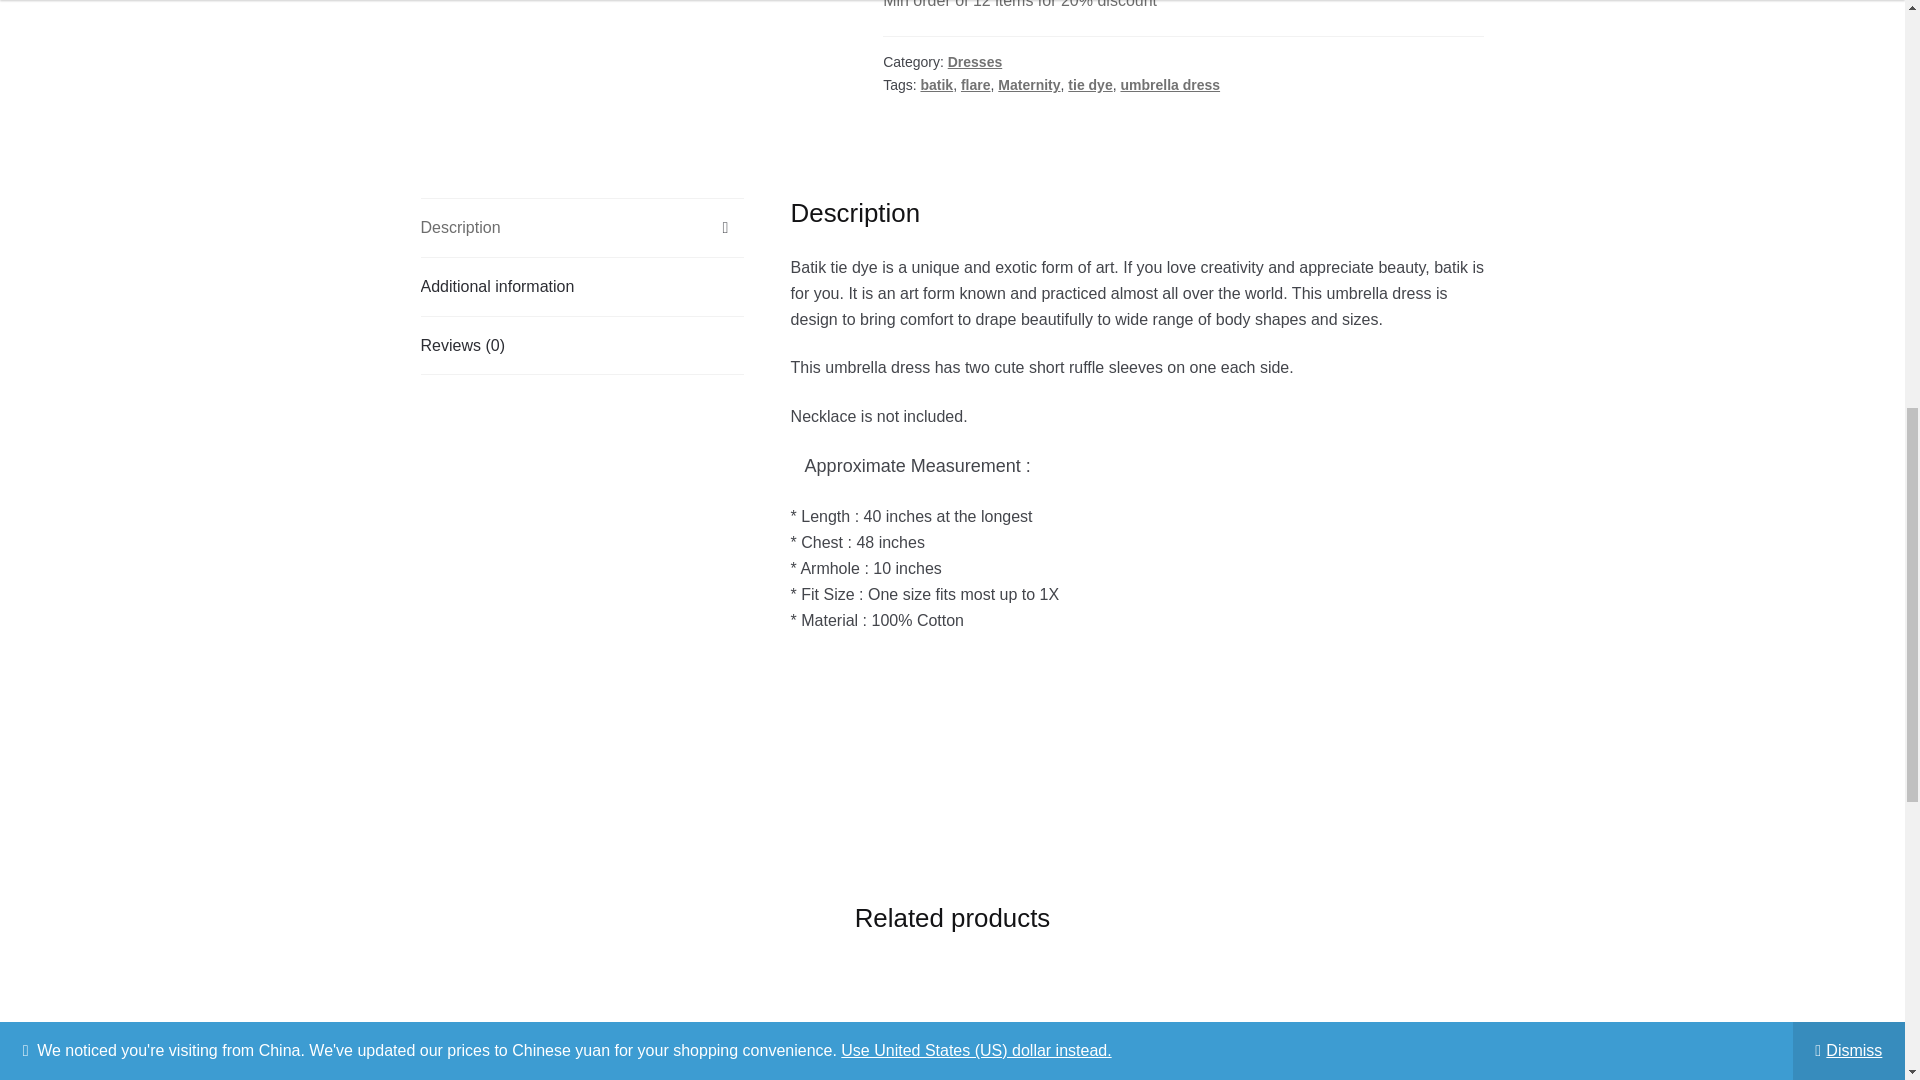 This screenshot has width=1920, height=1080. What do you see at coordinates (1169, 84) in the screenshot?
I see `umbrella dress` at bounding box center [1169, 84].